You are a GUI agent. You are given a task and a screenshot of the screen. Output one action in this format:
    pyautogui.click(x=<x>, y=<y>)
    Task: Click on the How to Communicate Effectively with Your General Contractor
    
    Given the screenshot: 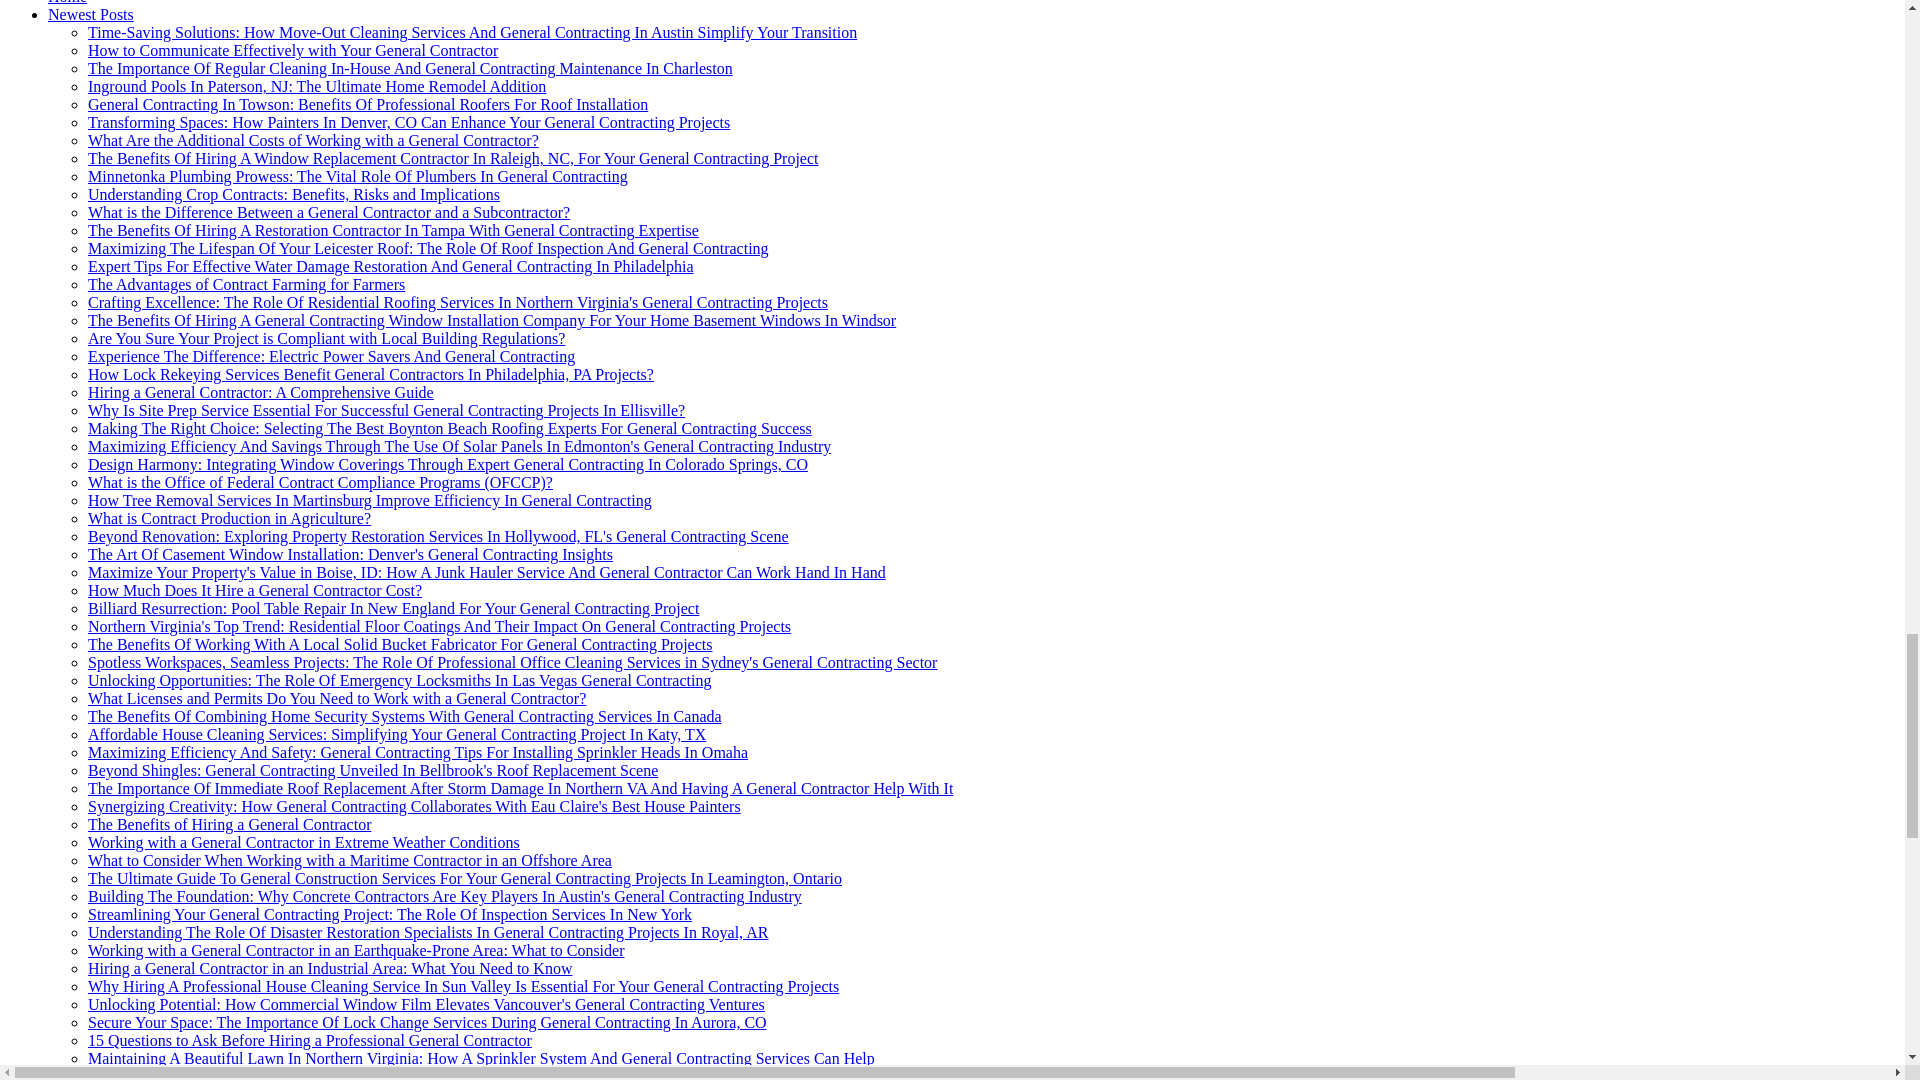 What is the action you would take?
    pyautogui.click(x=292, y=50)
    